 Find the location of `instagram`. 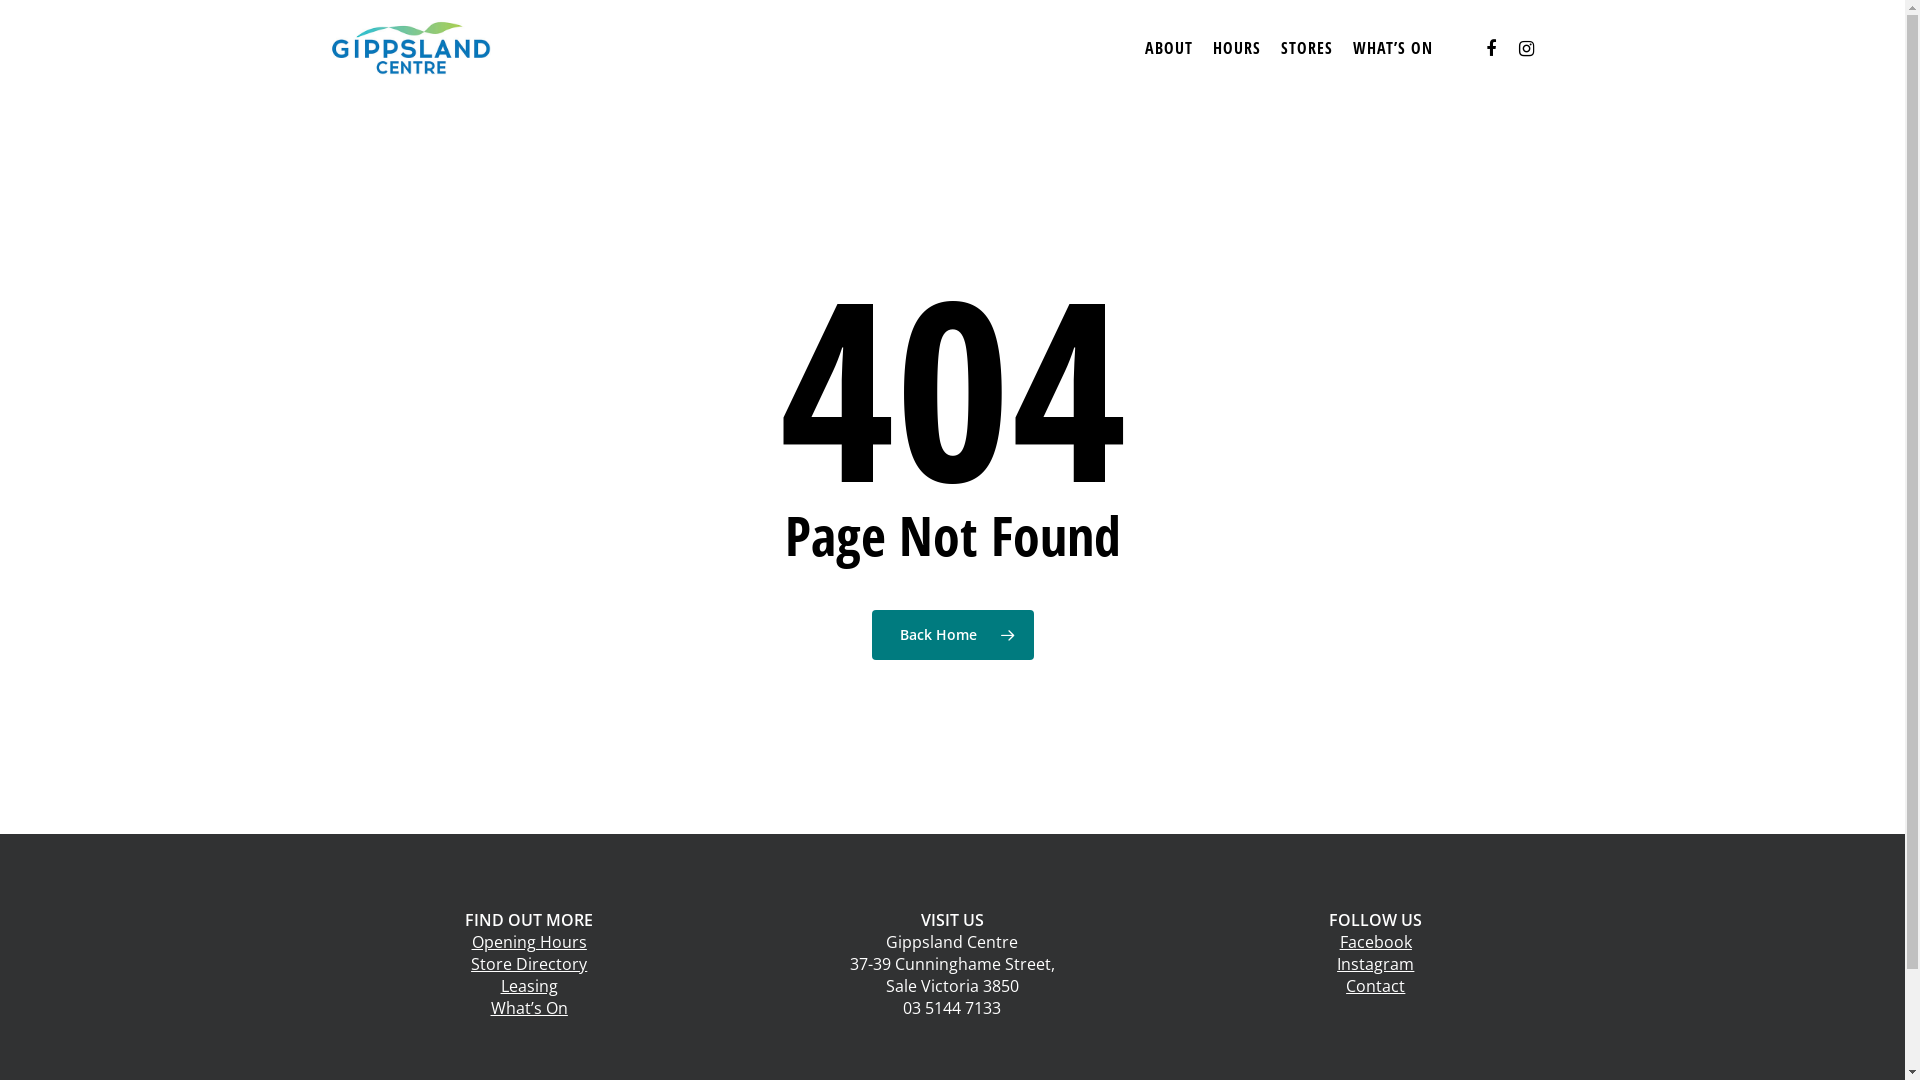

instagram is located at coordinates (1527, 48).